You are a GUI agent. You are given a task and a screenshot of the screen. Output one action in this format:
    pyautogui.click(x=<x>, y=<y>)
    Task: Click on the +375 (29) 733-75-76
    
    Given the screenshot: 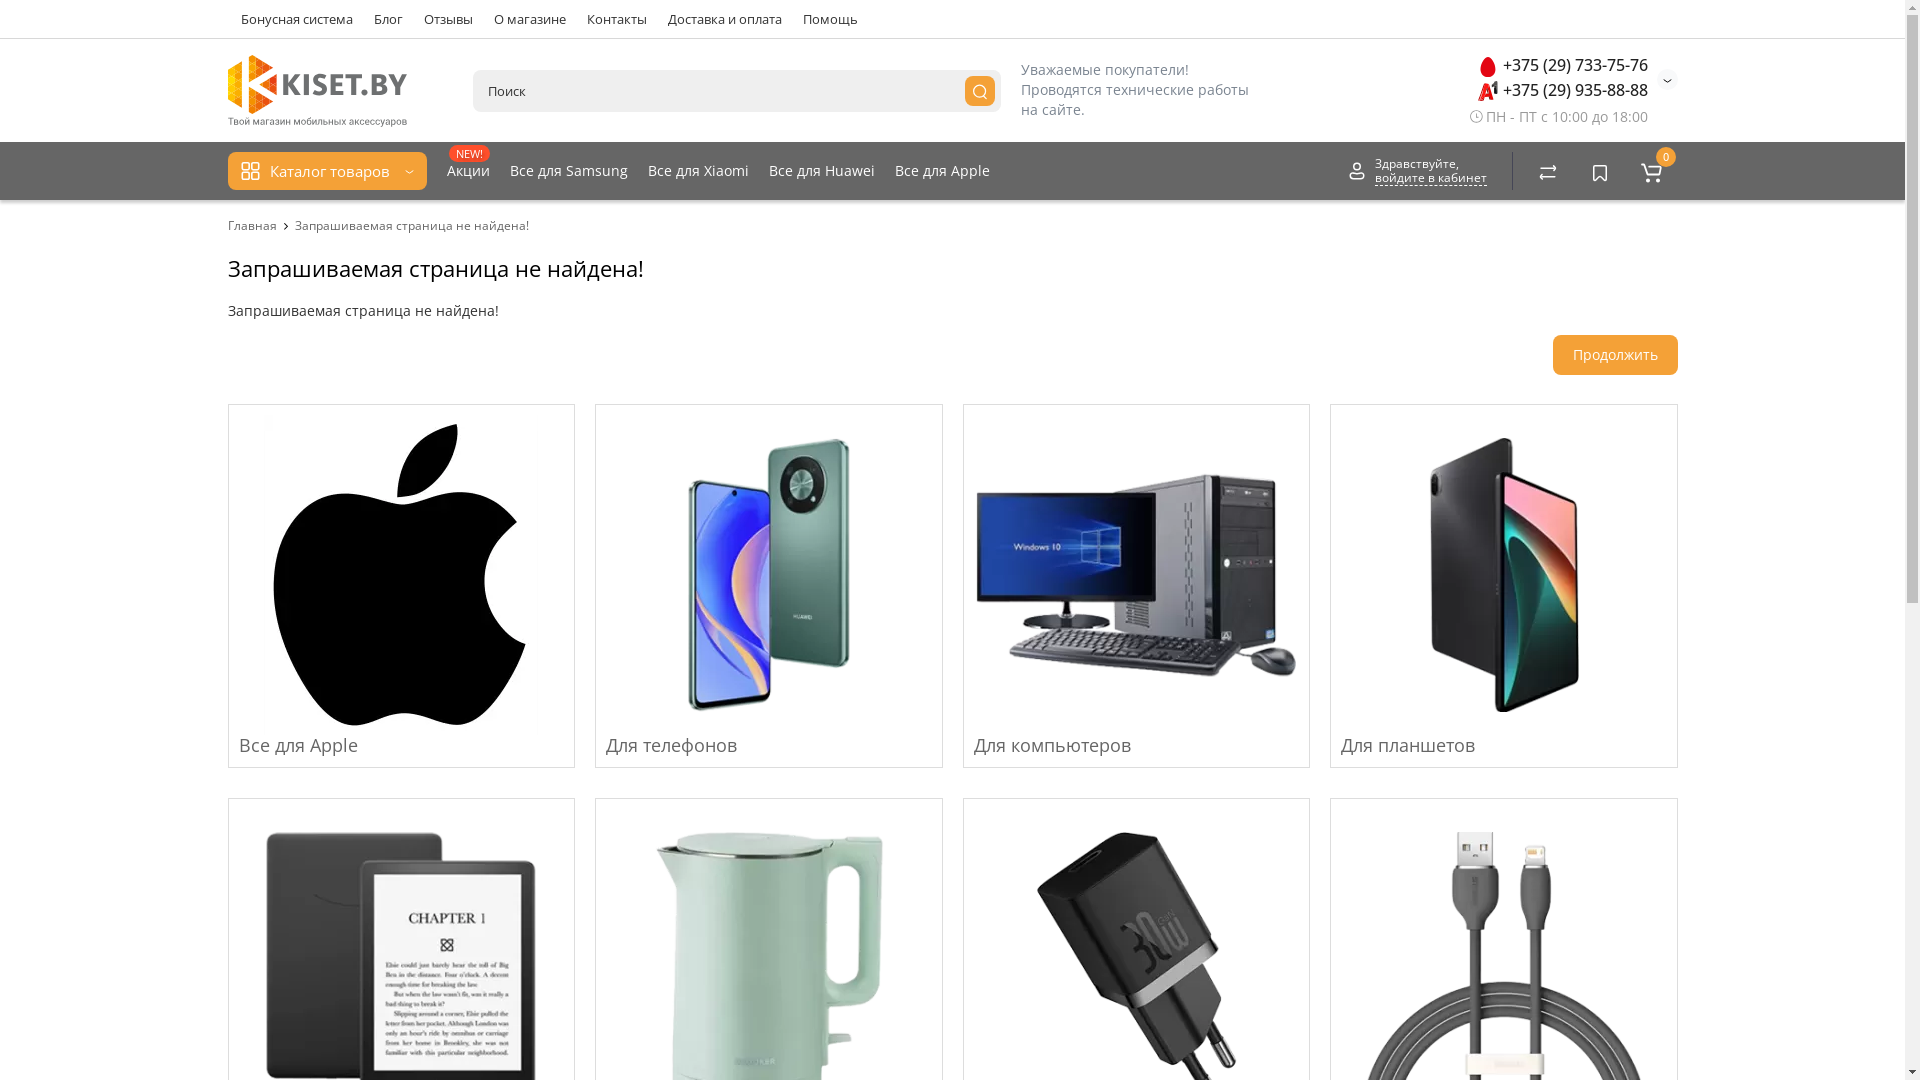 What is the action you would take?
    pyautogui.click(x=1563, y=65)
    